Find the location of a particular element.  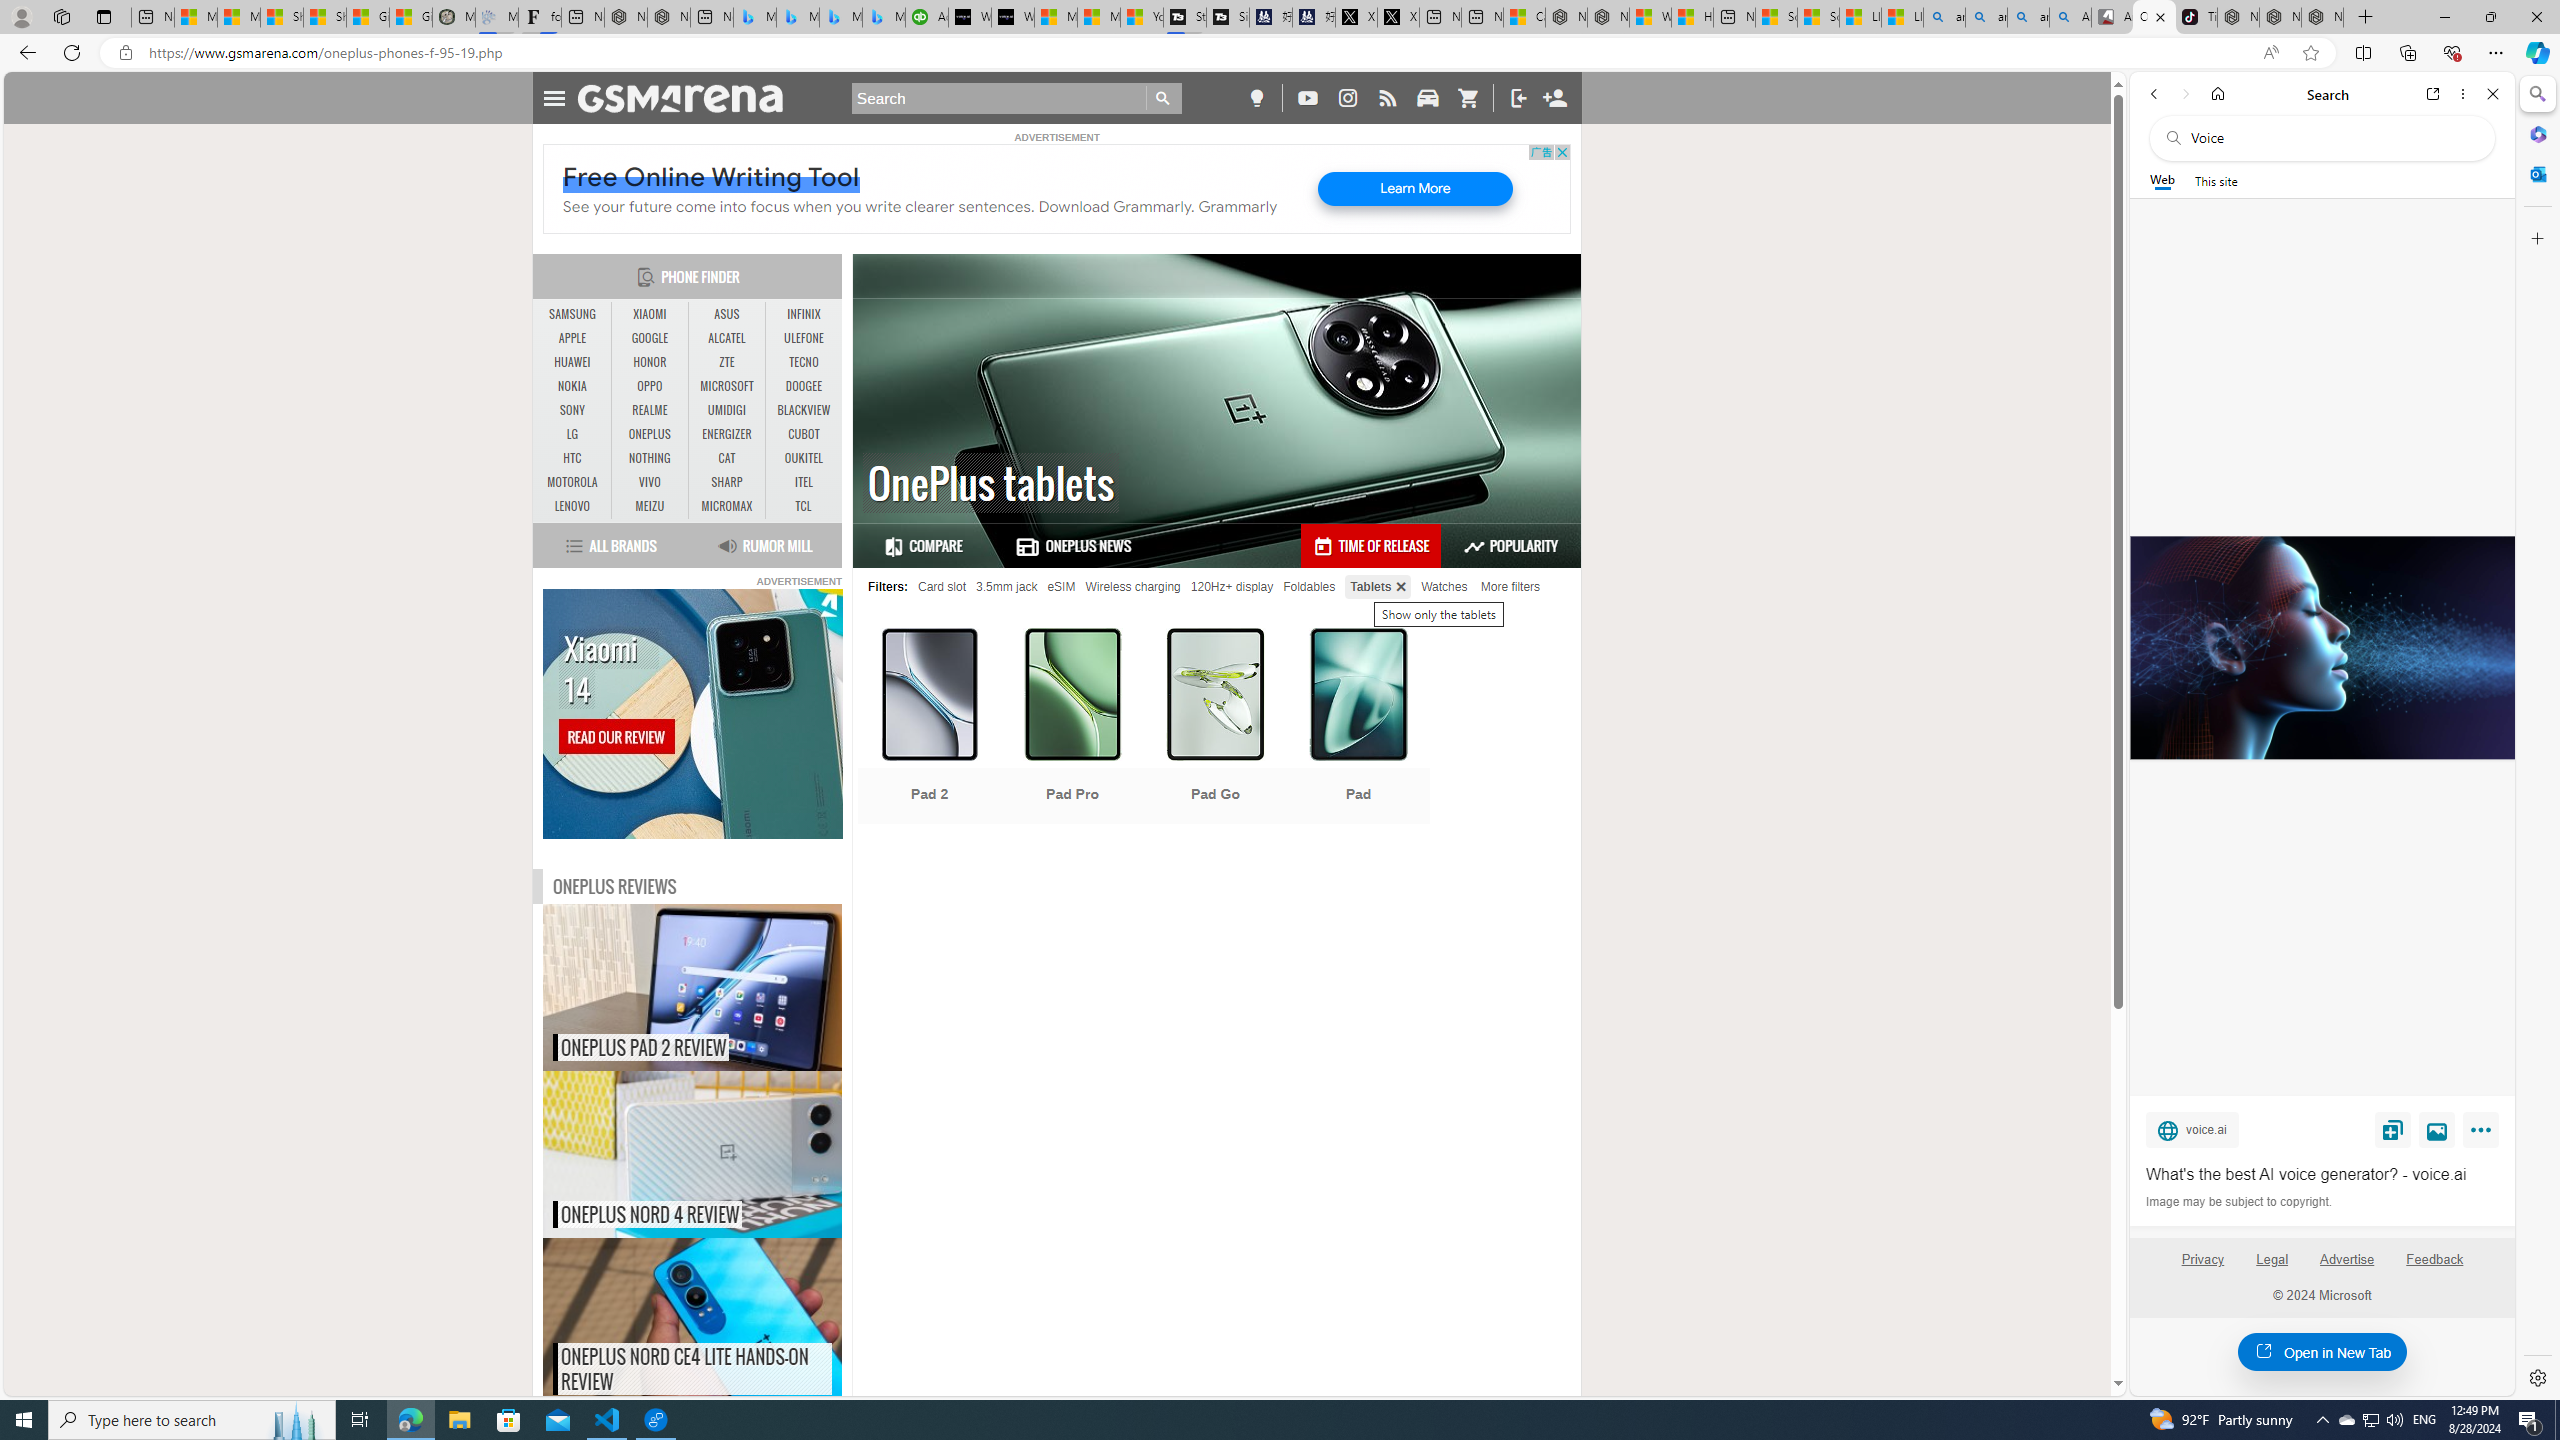

MEIZU is located at coordinates (650, 506).